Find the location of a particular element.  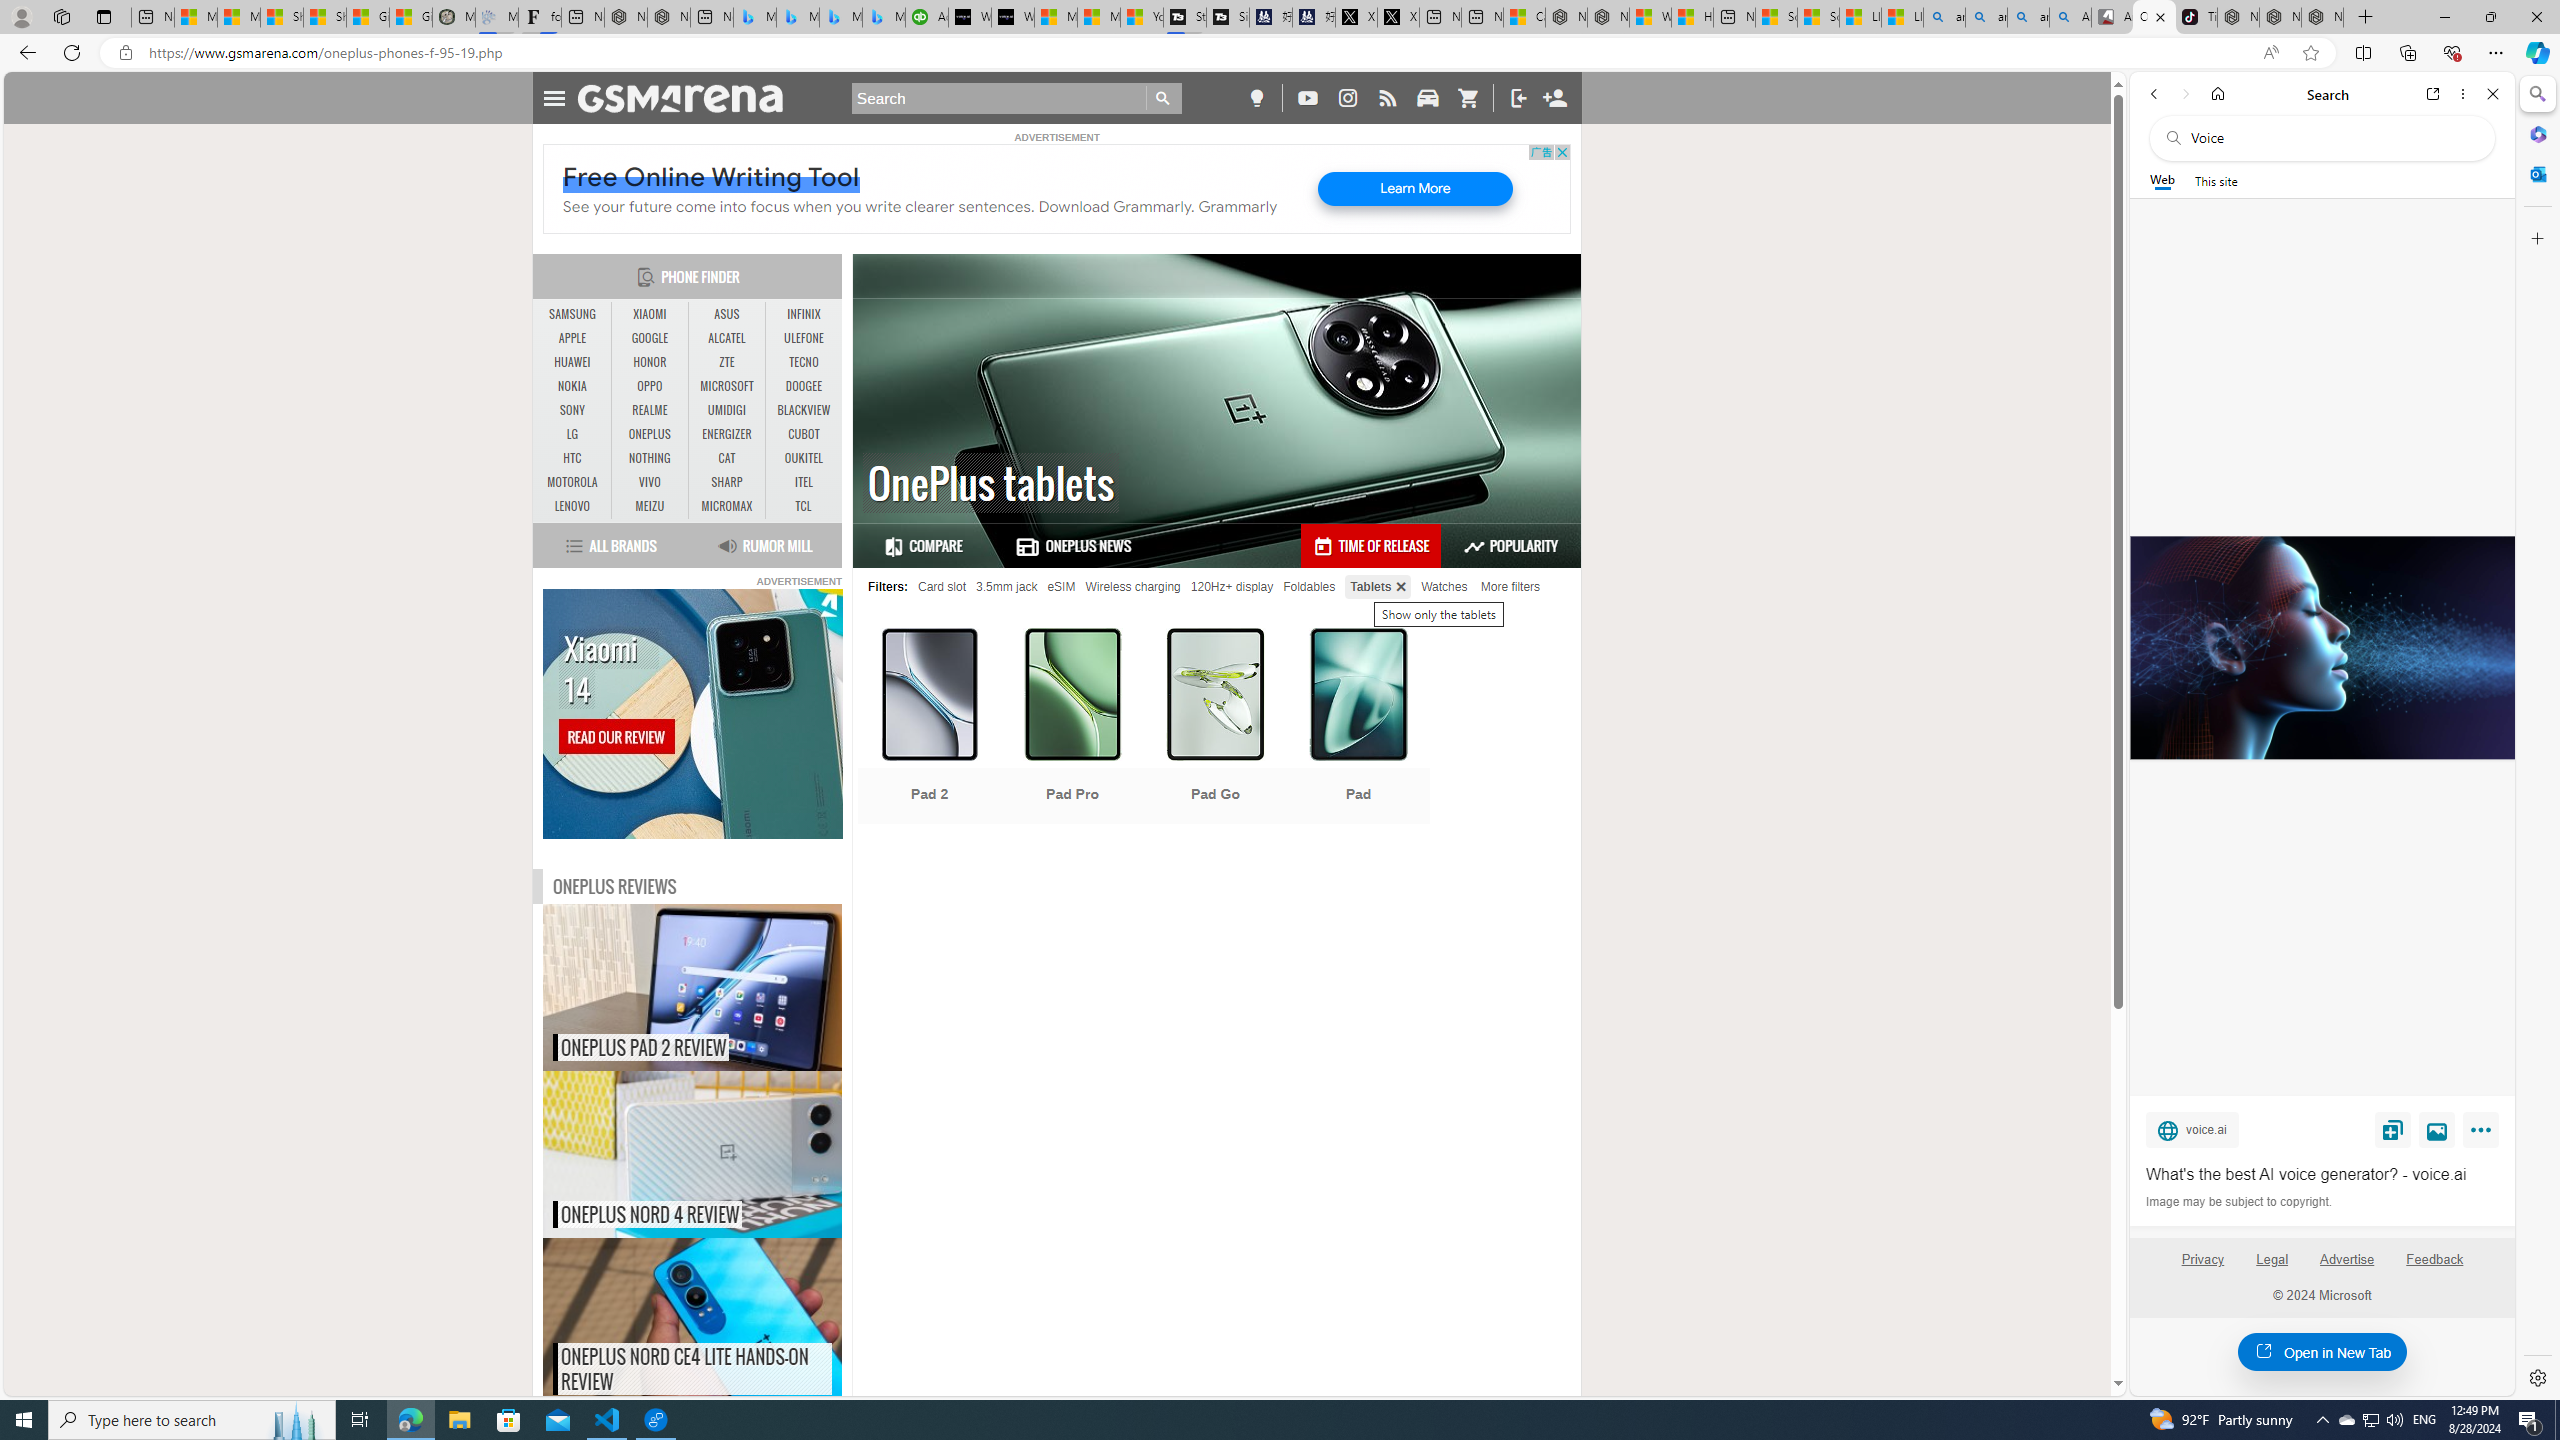

MEIZU is located at coordinates (650, 506).